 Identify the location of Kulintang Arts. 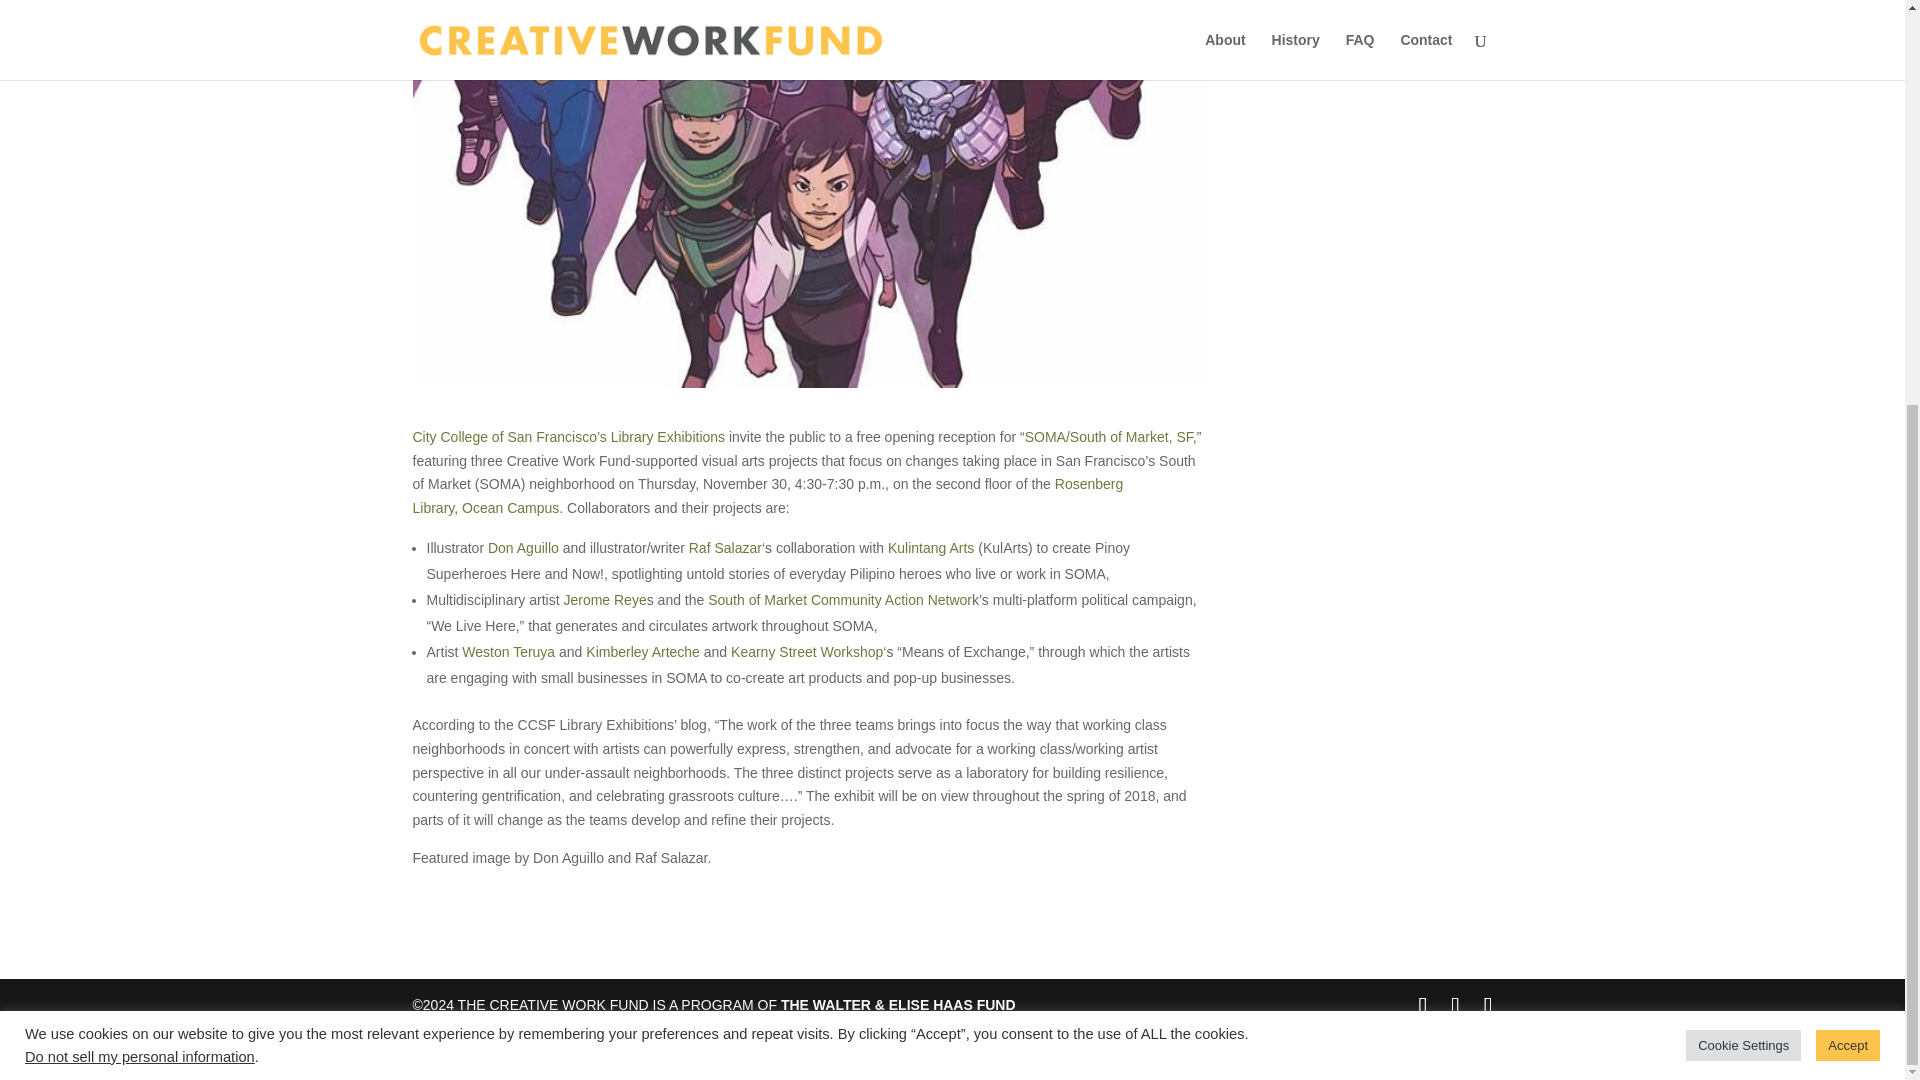
(930, 548).